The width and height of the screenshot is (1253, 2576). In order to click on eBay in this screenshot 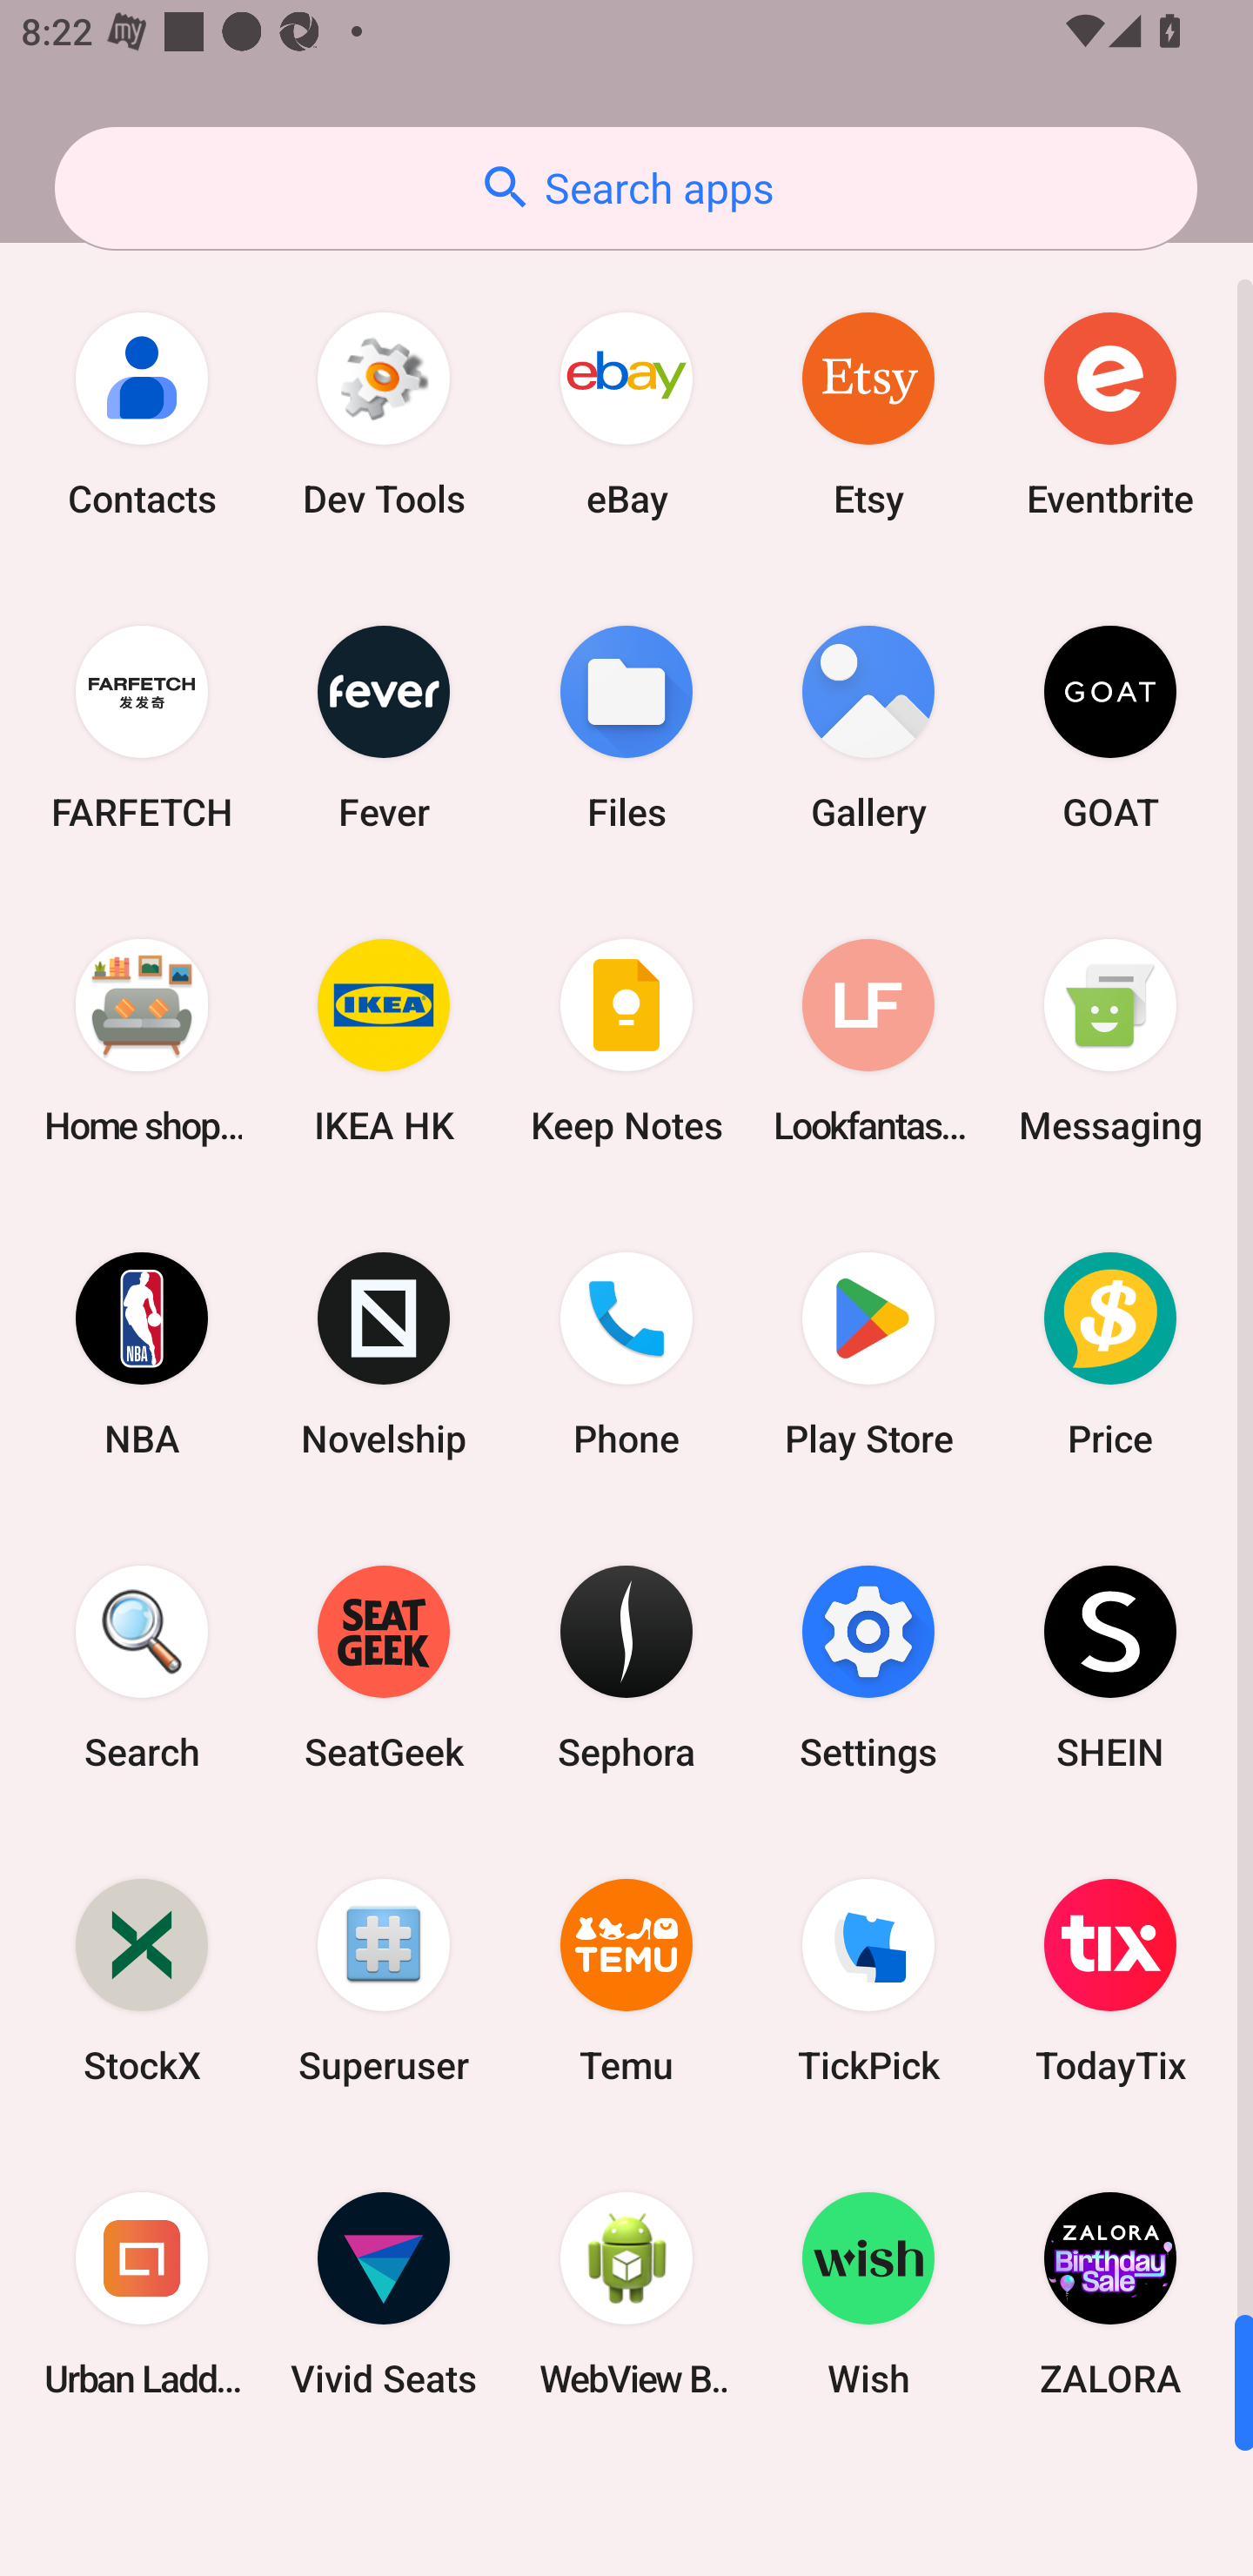, I will do `click(626, 414)`.